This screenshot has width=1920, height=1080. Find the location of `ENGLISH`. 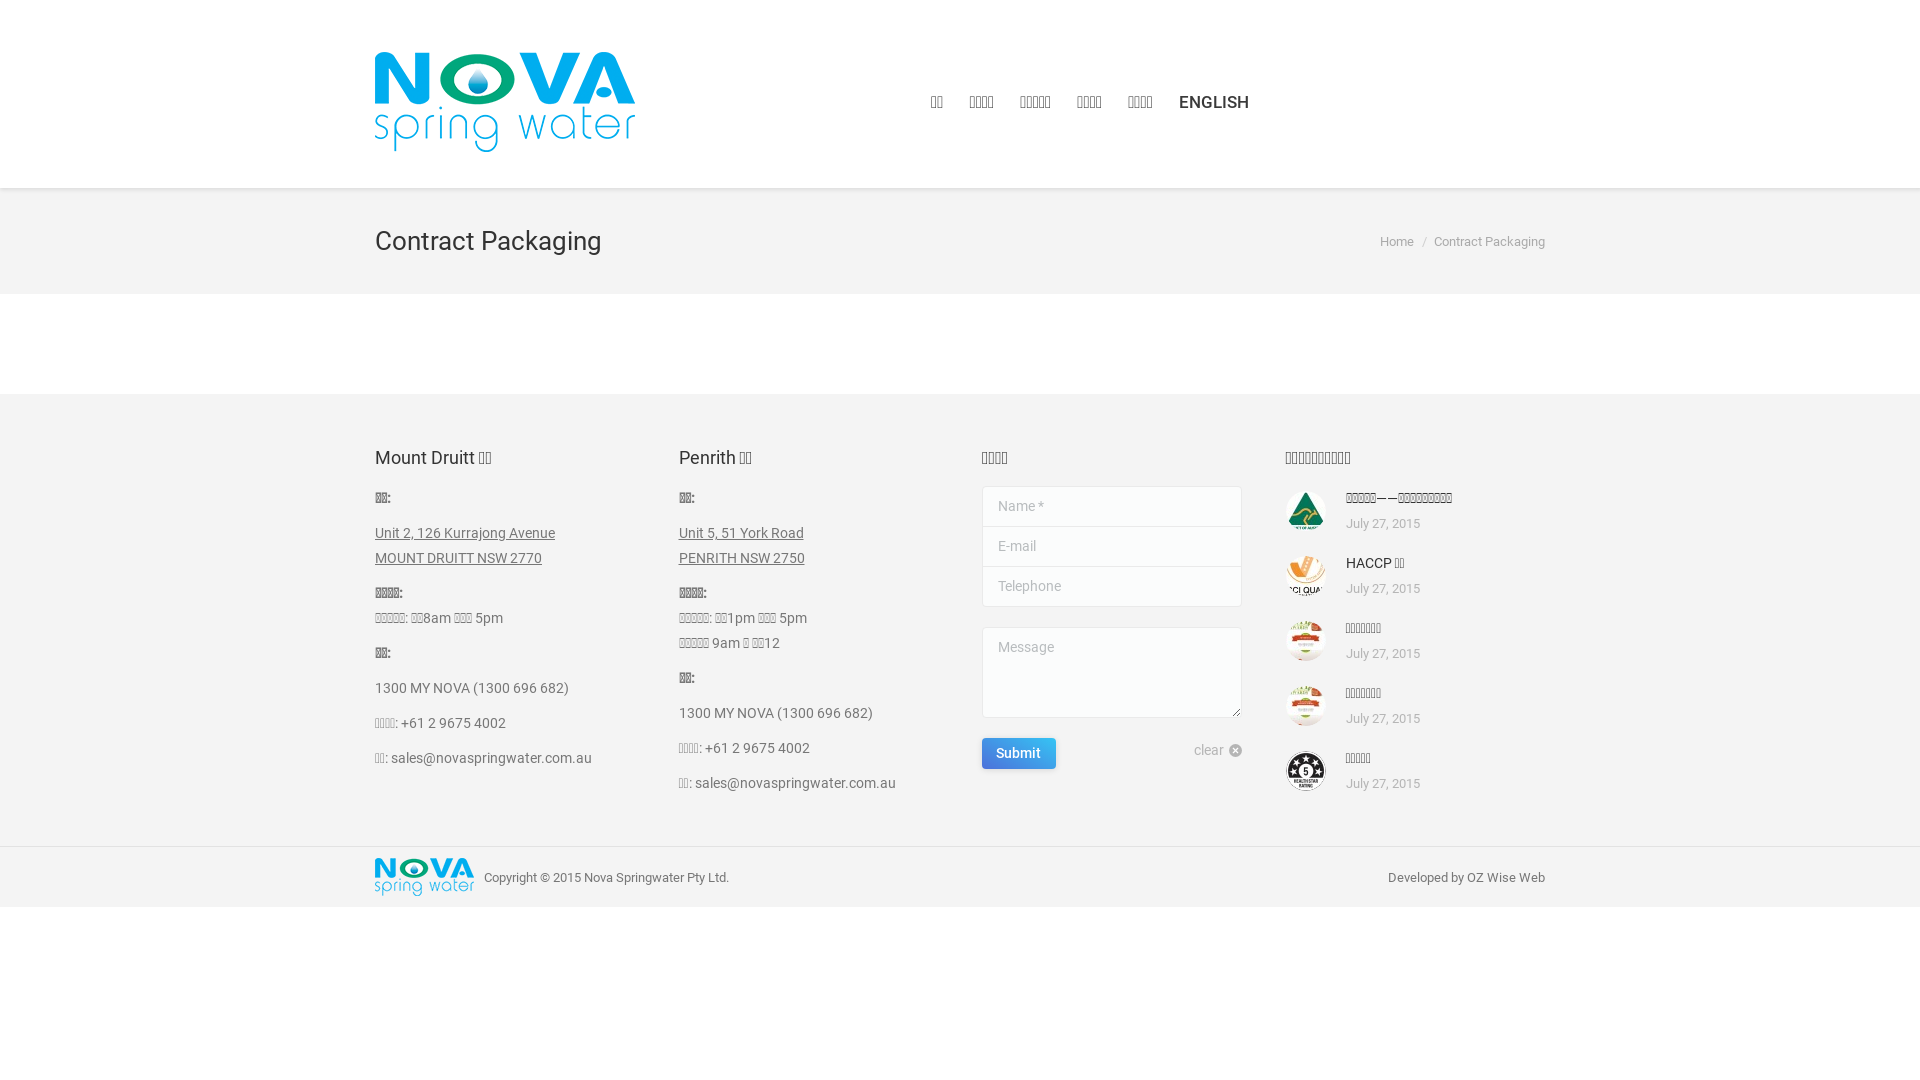

ENGLISH is located at coordinates (1214, 102).